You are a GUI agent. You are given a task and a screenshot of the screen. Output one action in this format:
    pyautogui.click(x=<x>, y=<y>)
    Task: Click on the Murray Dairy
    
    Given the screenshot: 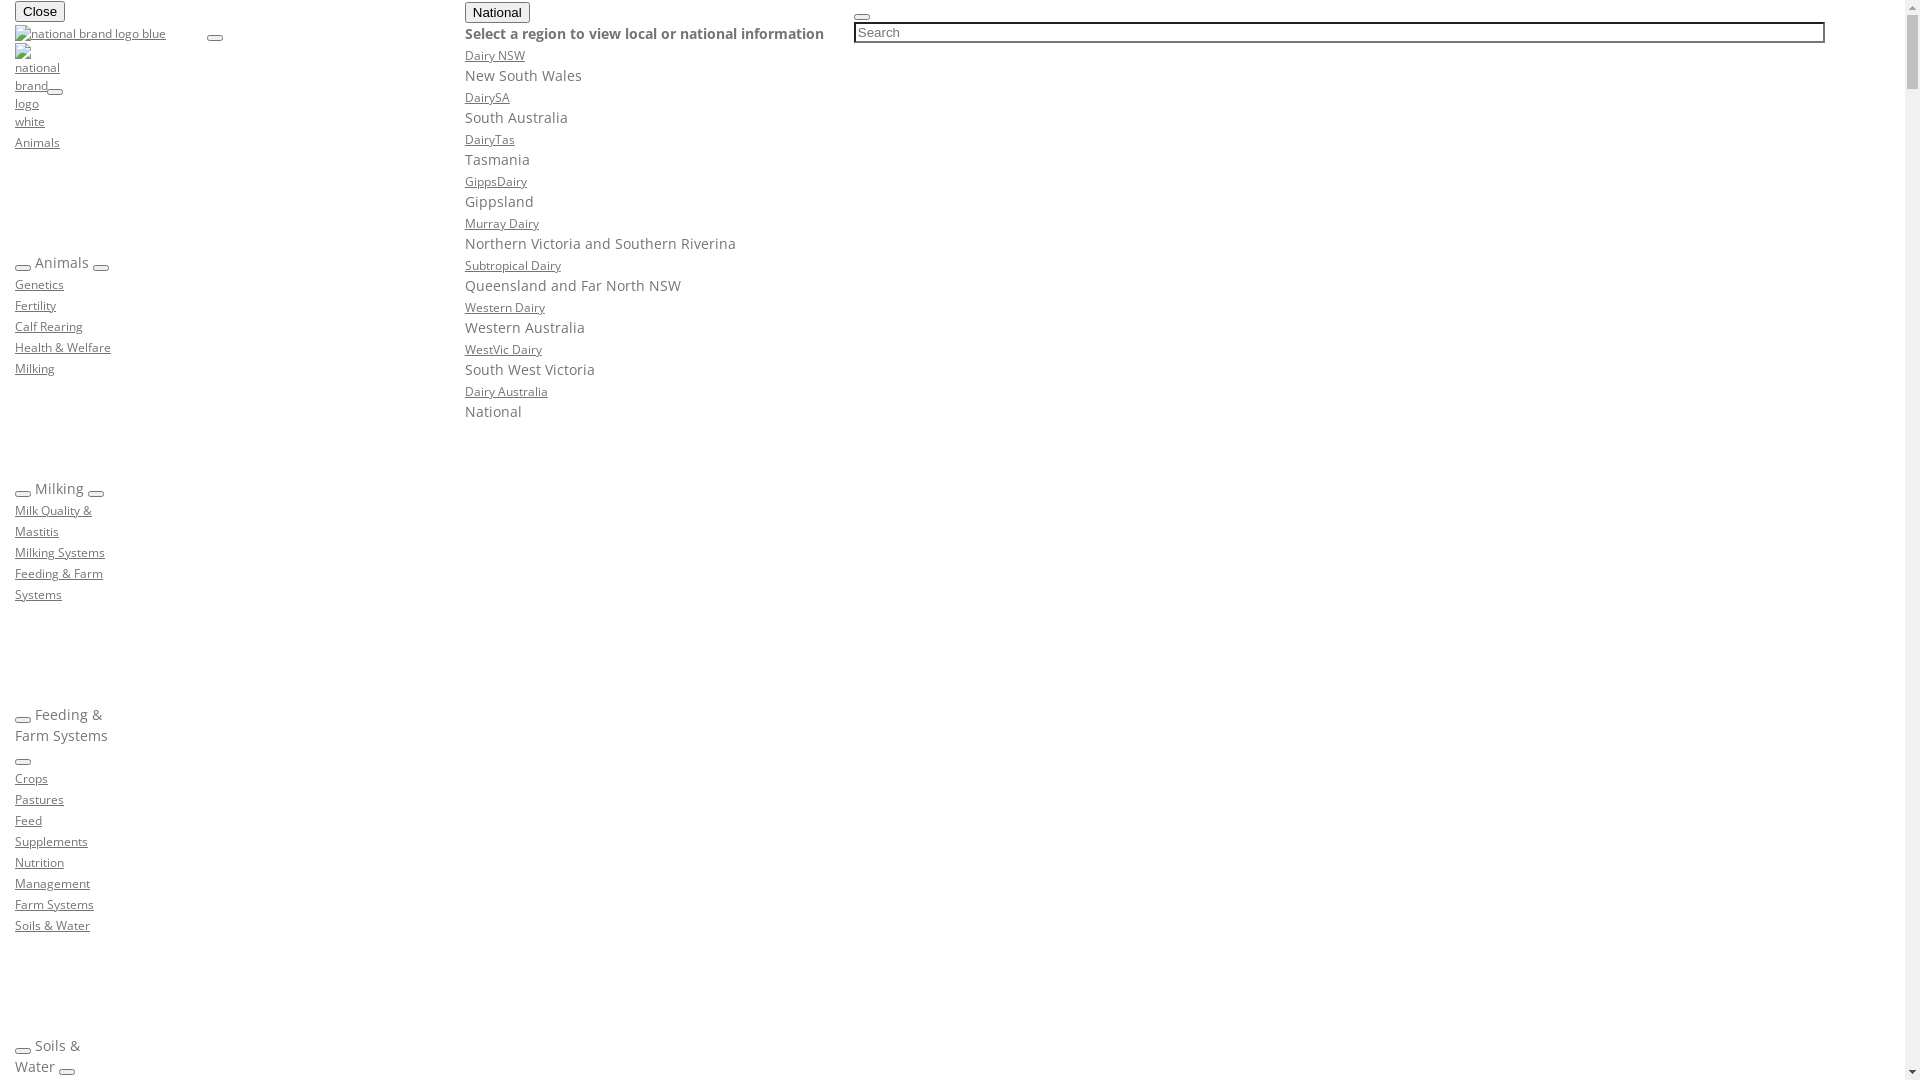 What is the action you would take?
    pyautogui.click(x=502, y=223)
    